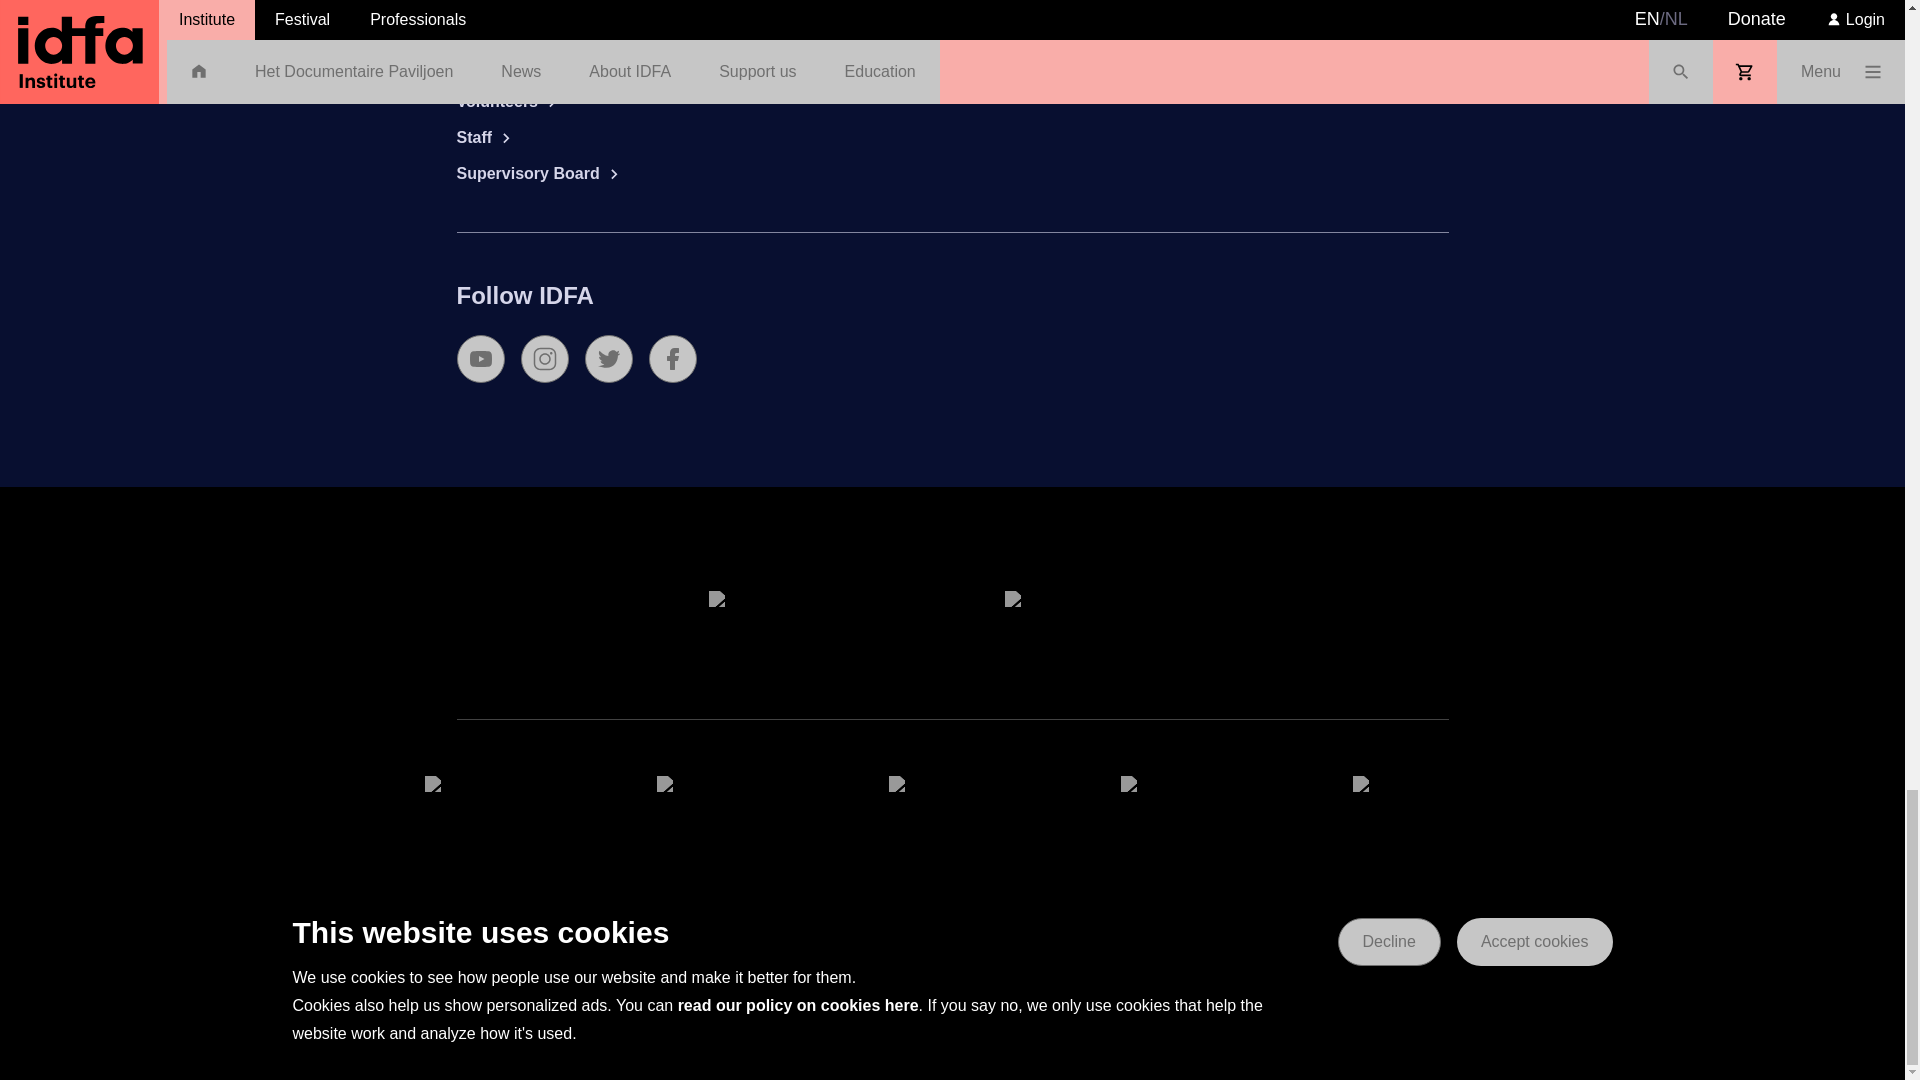 This screenshot has height=1080, width=1920. What do you see at coordinates (588, 2) in the screenshot?
I see `Mission statement` at bounding box center [588, 2].